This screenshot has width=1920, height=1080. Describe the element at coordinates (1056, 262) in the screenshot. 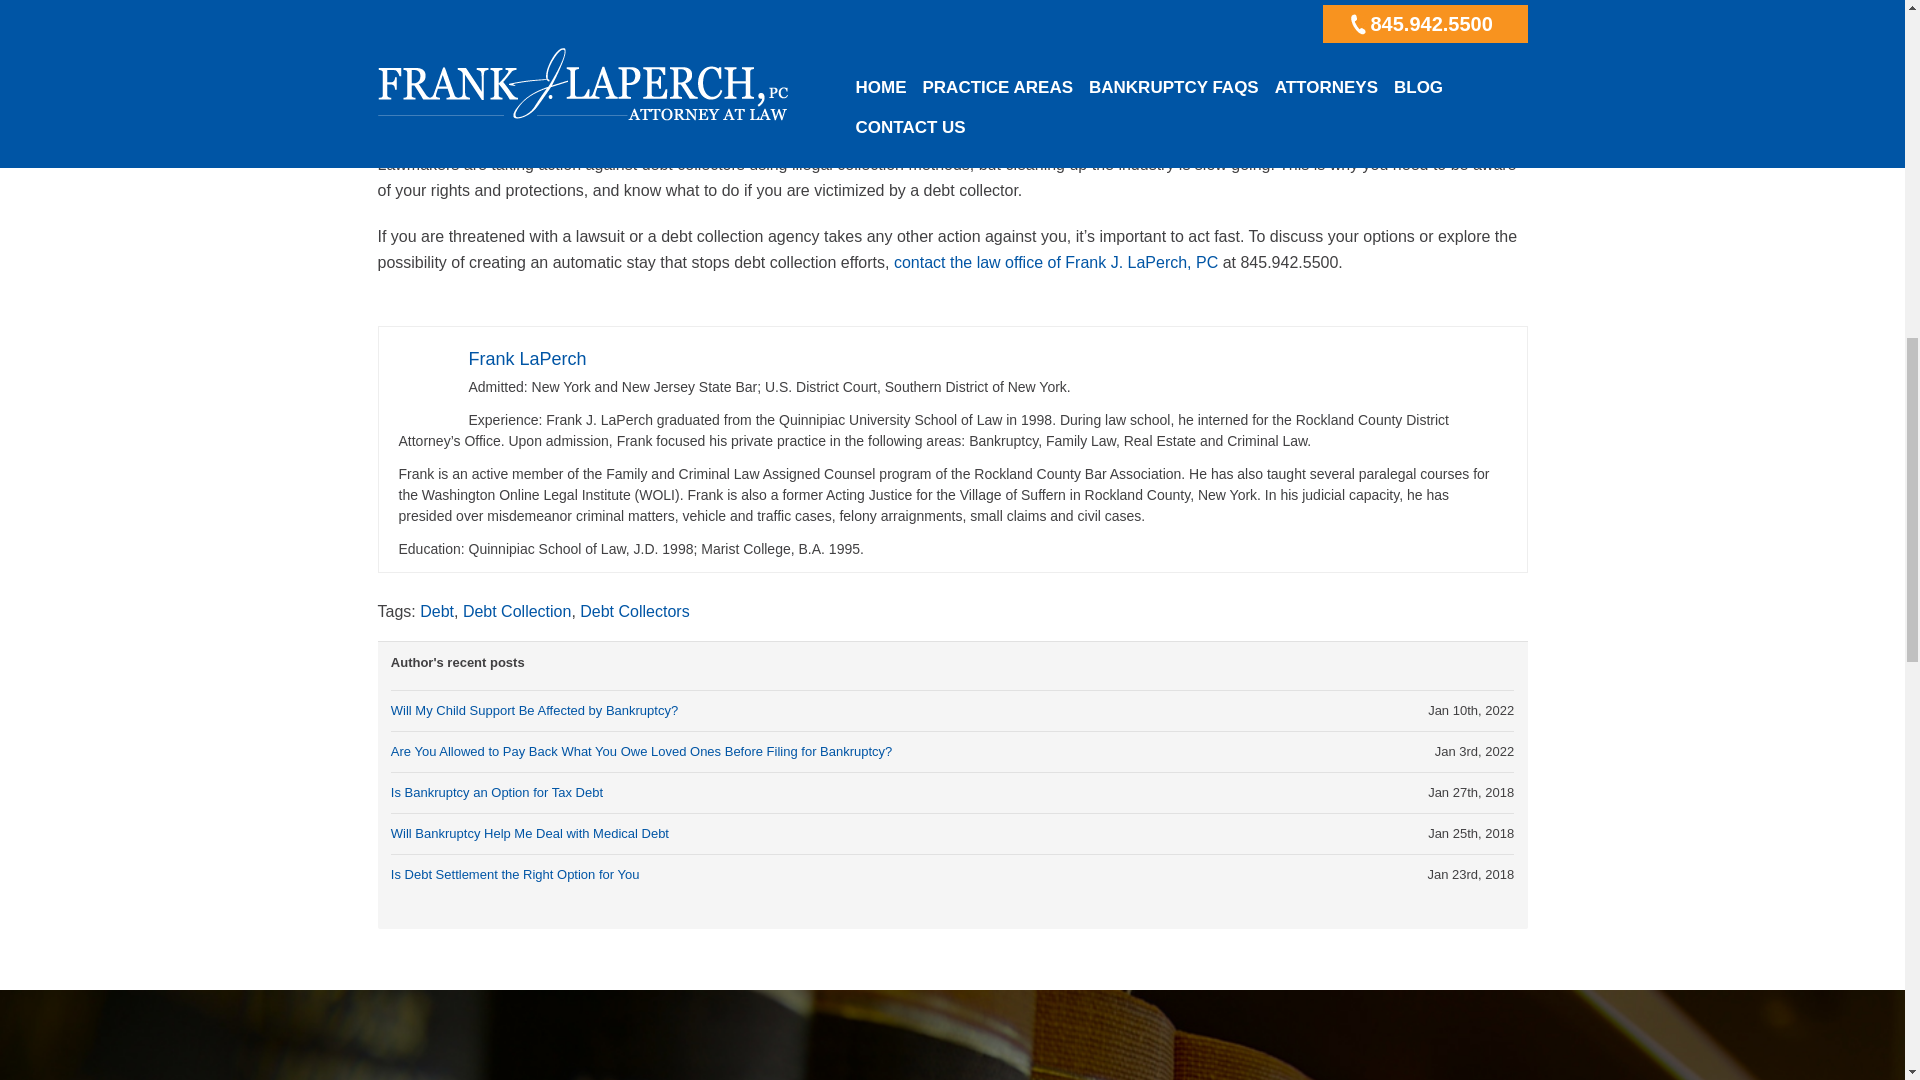

I see `contact the law office of Frank J. LaPerch, PC` at that location.